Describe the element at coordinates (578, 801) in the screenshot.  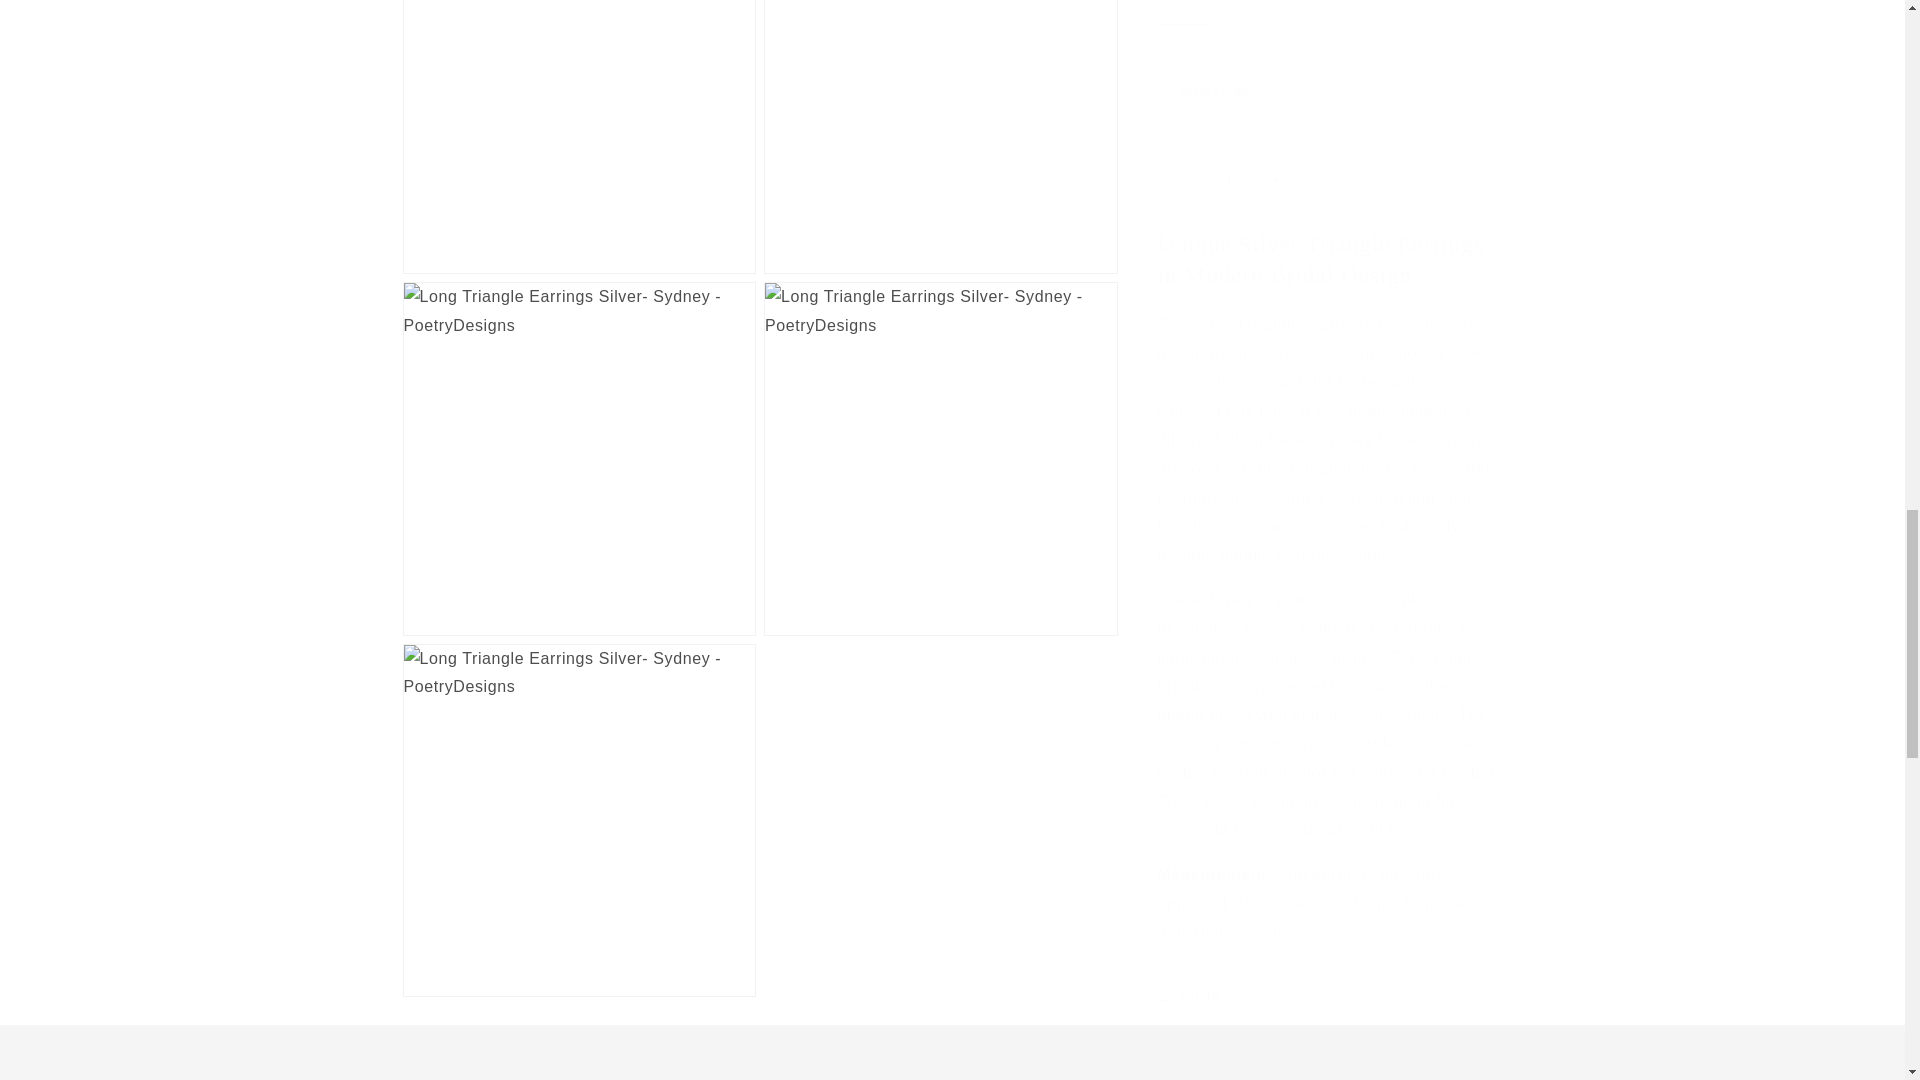
I see `Open media 12 in modal` at that location.